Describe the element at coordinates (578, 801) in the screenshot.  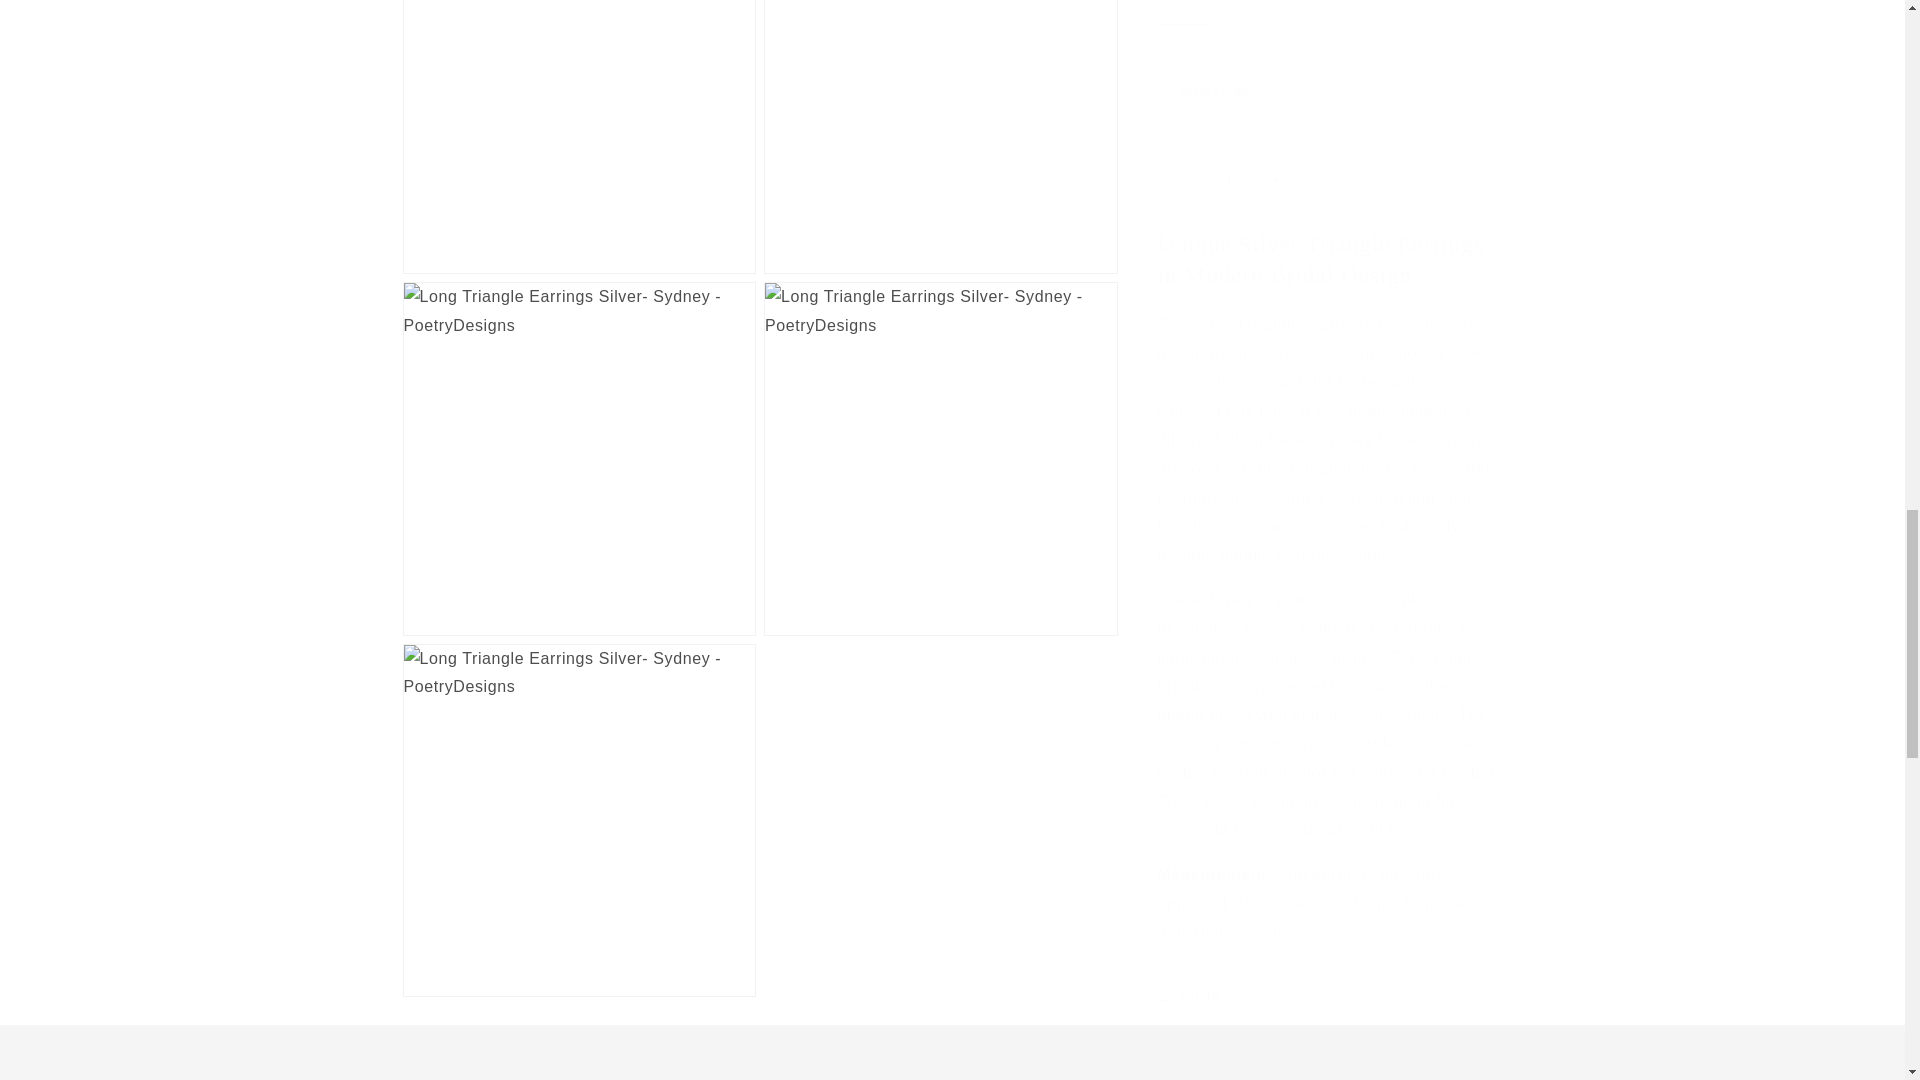
I see `Open media 12 in modal` at that location.